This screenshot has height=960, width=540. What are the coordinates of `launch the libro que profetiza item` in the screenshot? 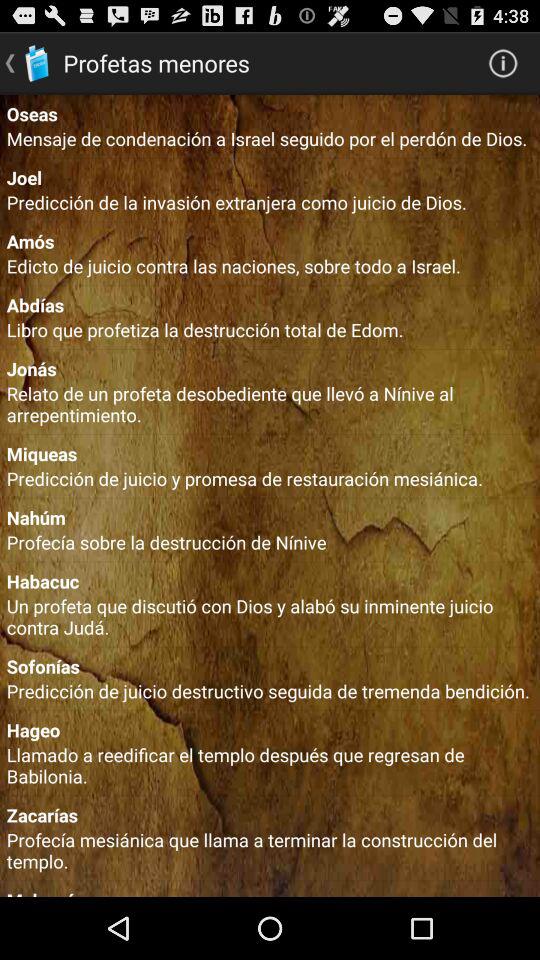 It's located at (270, 329).